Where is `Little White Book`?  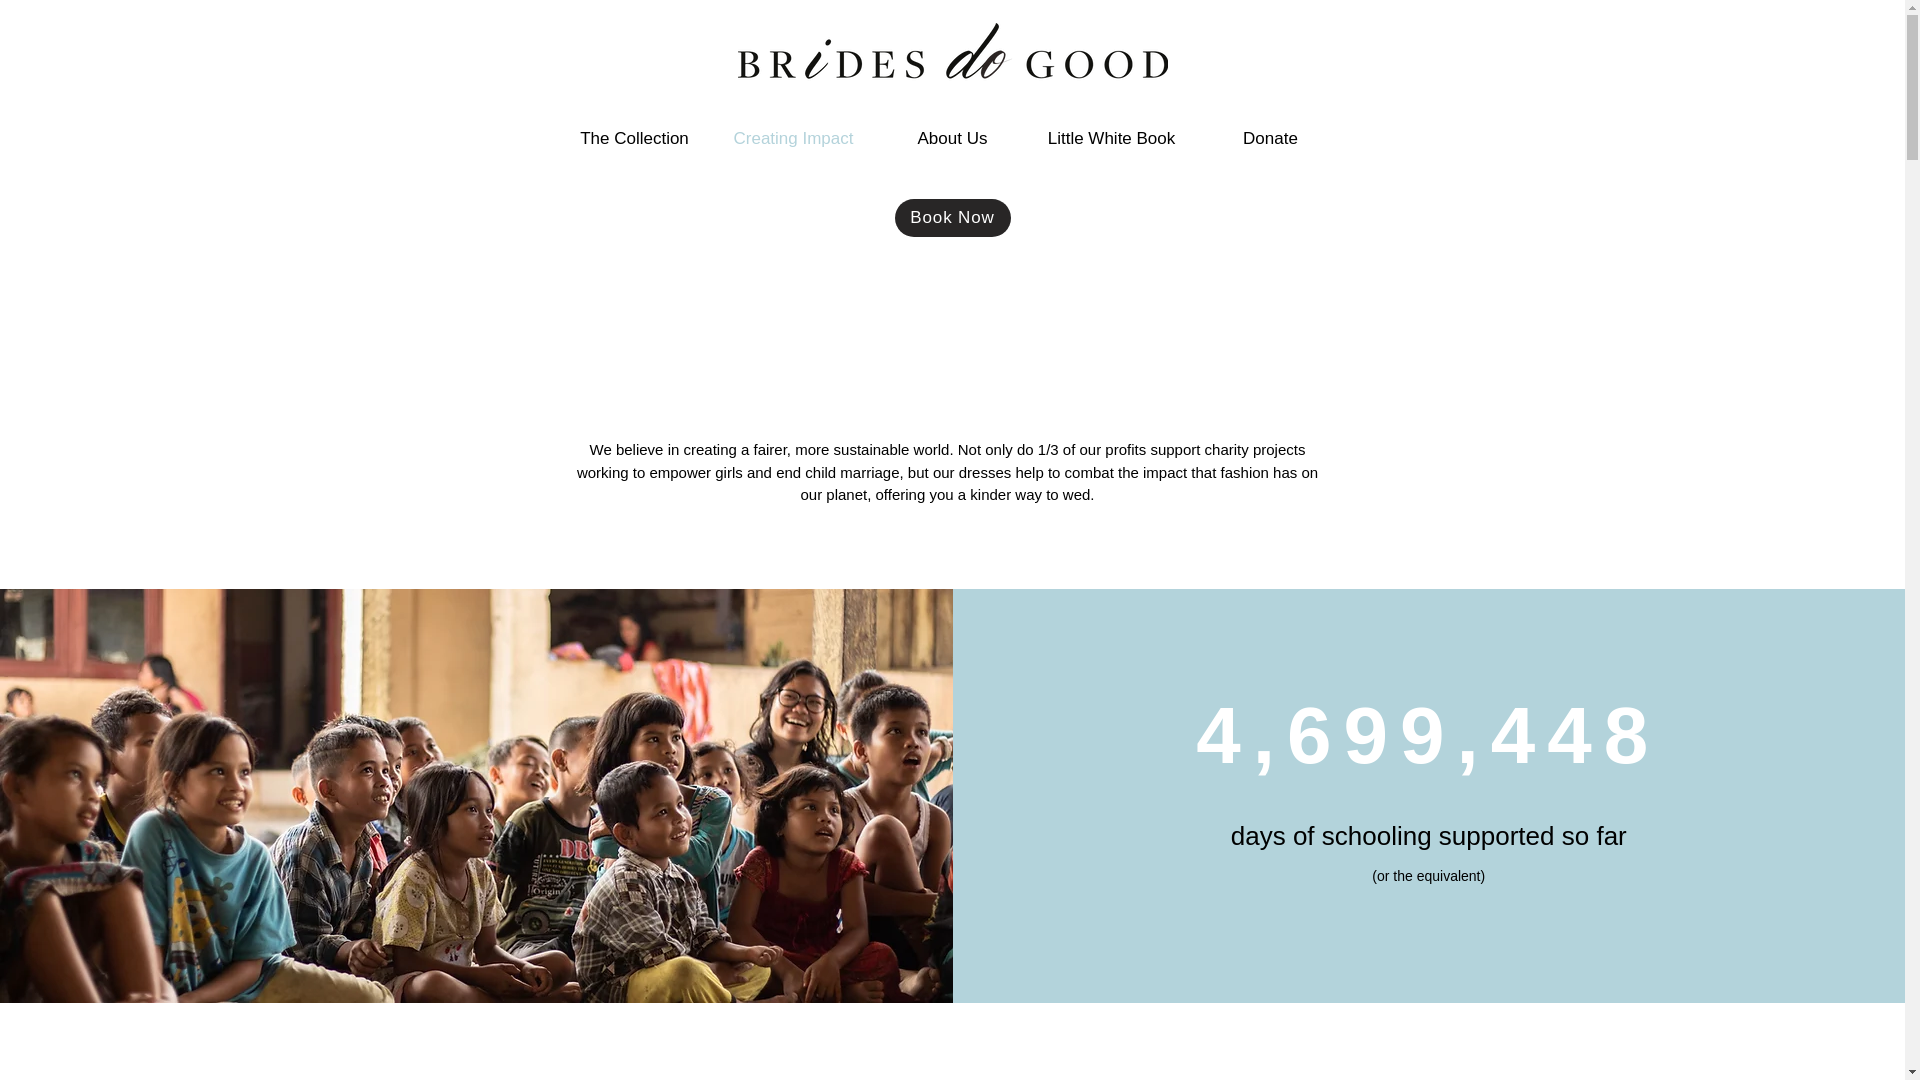 Little White Book is located at coordinates (1111, 139).